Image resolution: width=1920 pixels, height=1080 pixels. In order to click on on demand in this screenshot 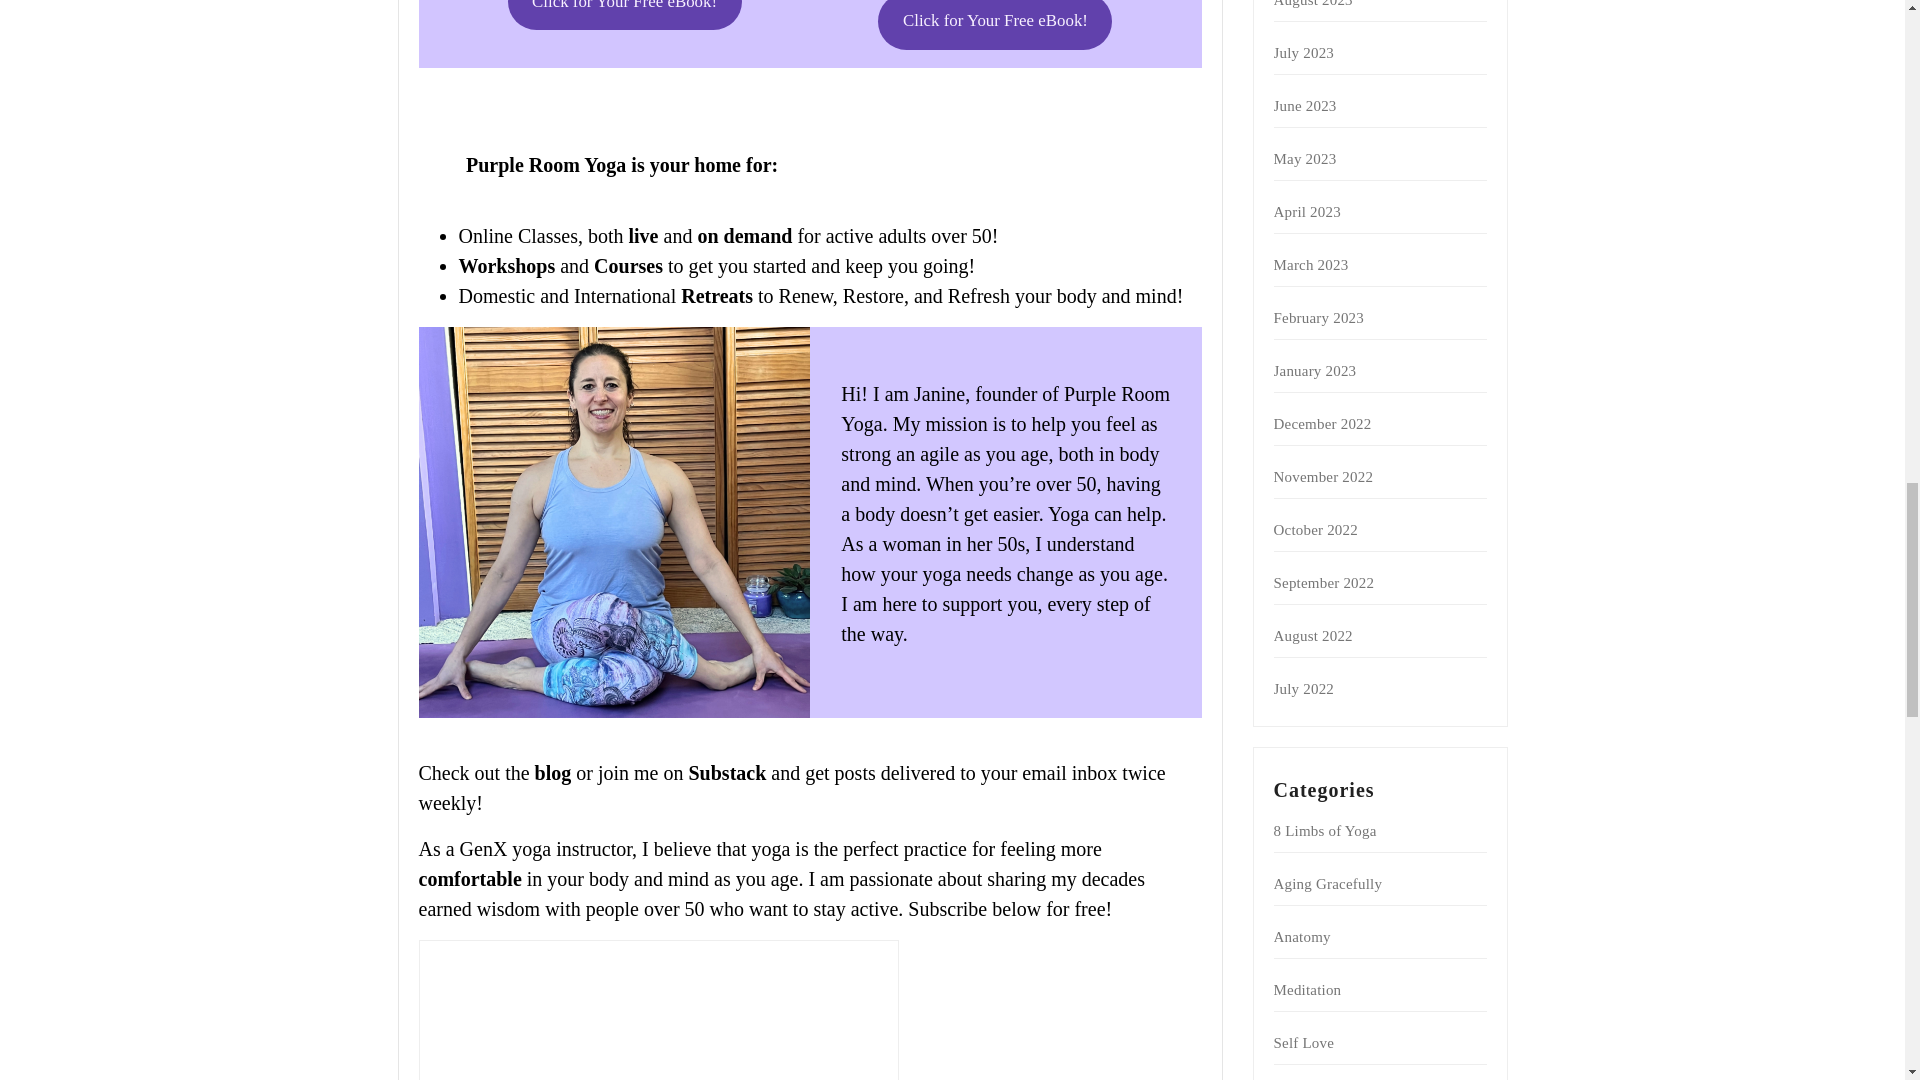, I will do `click(744, 234)`.